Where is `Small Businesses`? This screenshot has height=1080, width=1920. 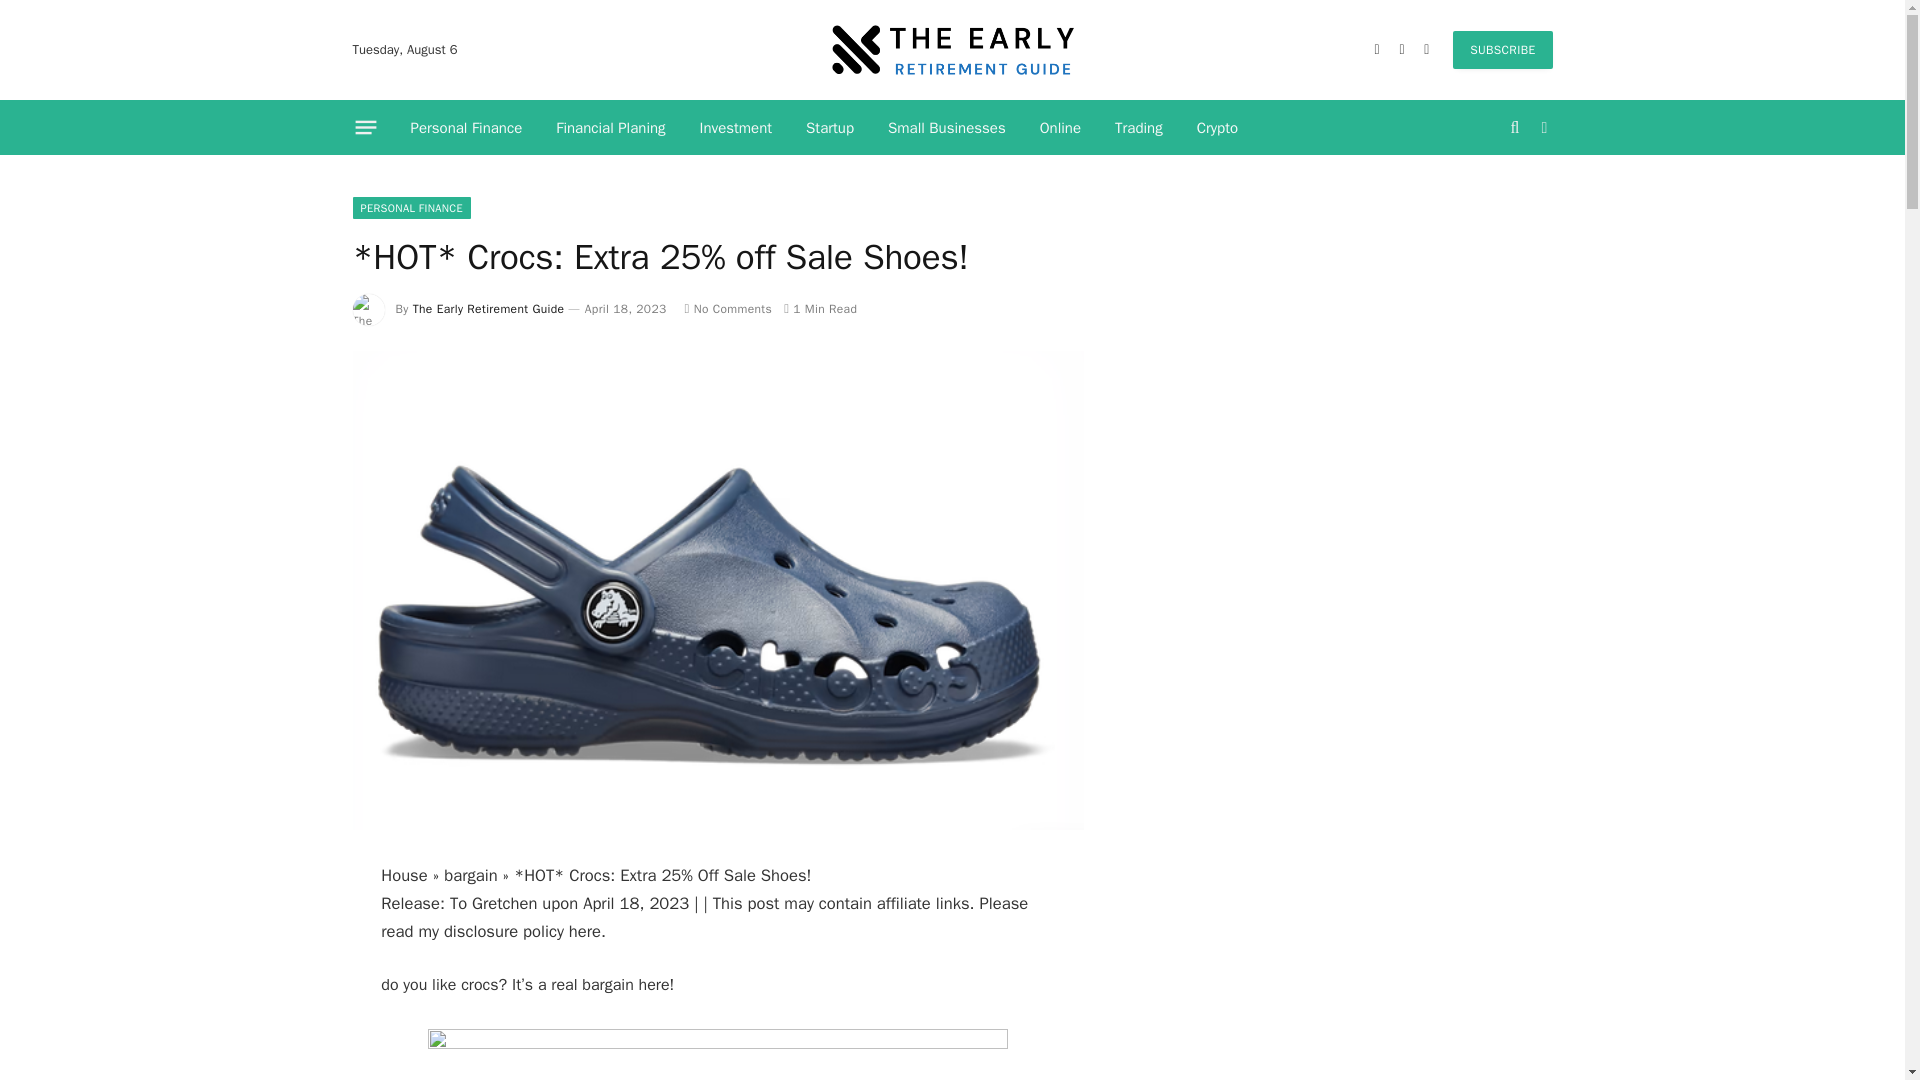
Small Businesses is located at coordinates (947, 128).